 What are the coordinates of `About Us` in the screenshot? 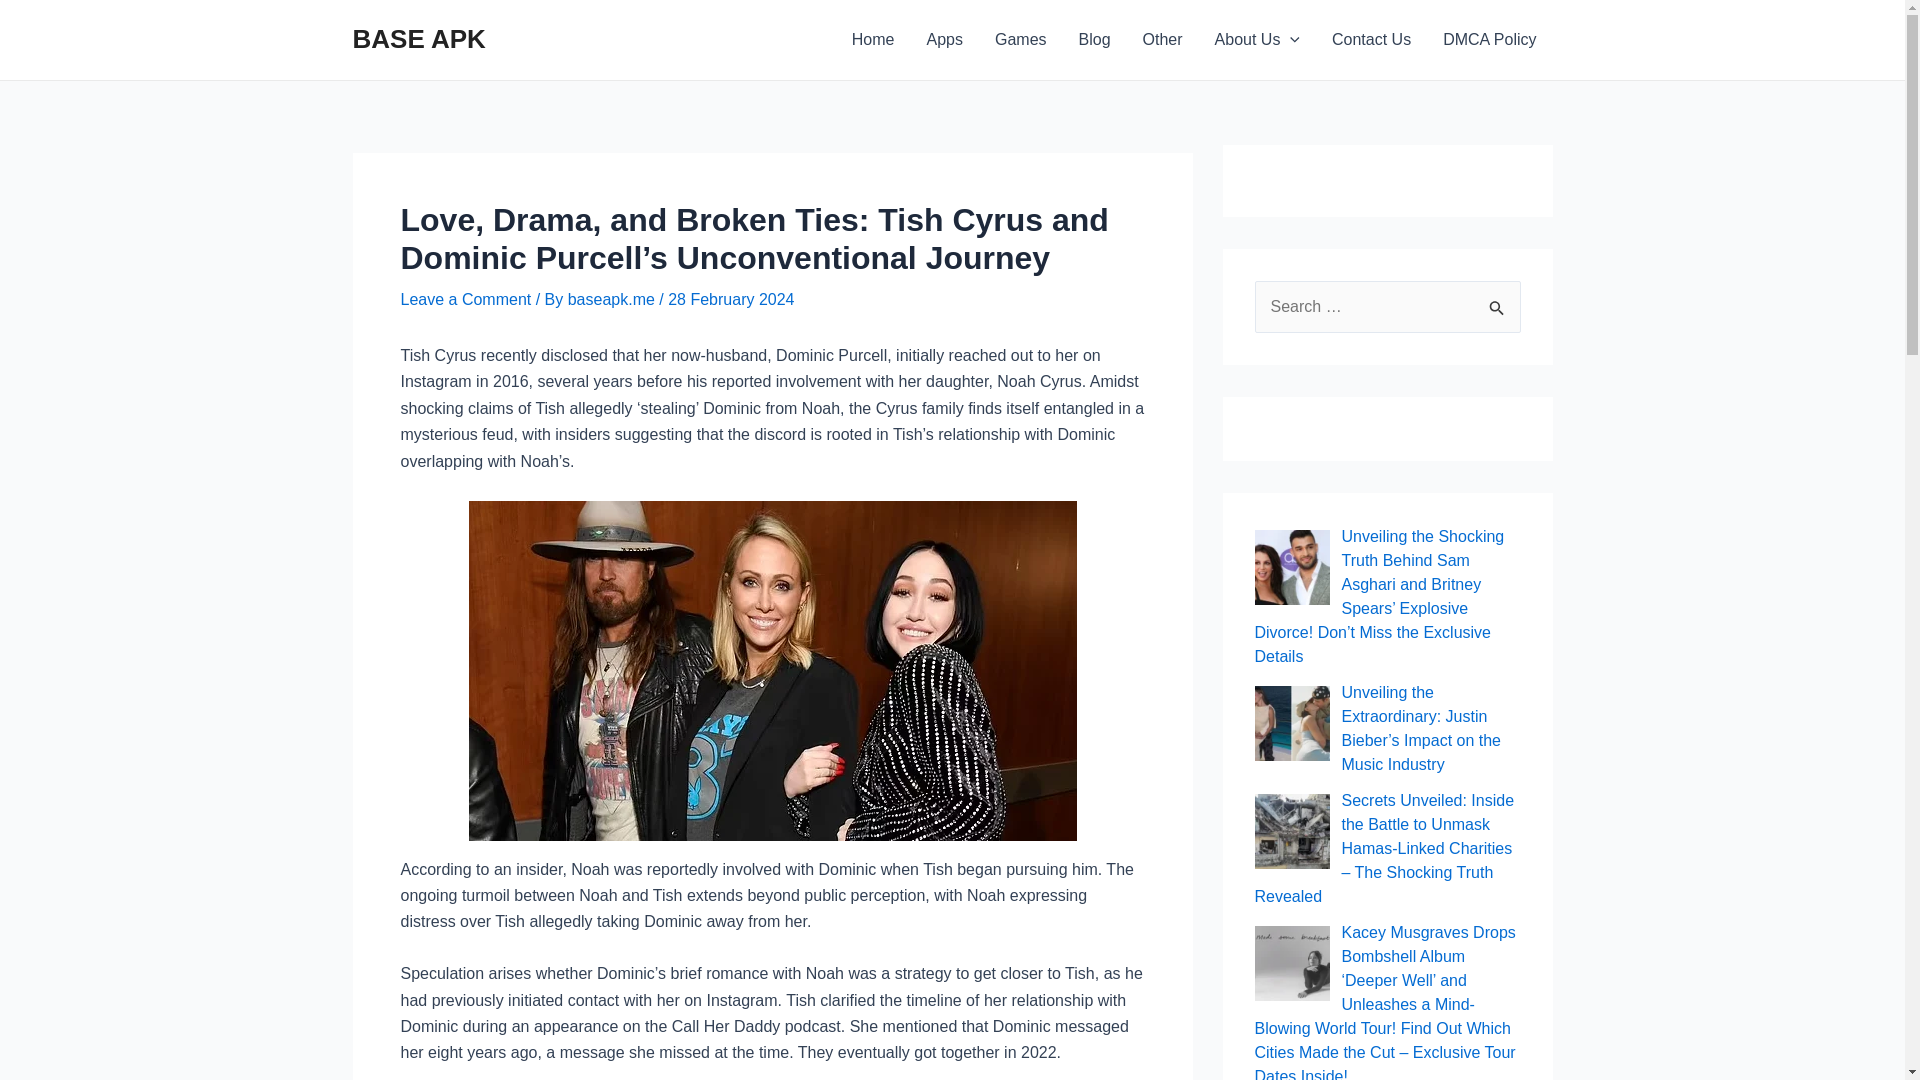 It's located at (1256, 40).